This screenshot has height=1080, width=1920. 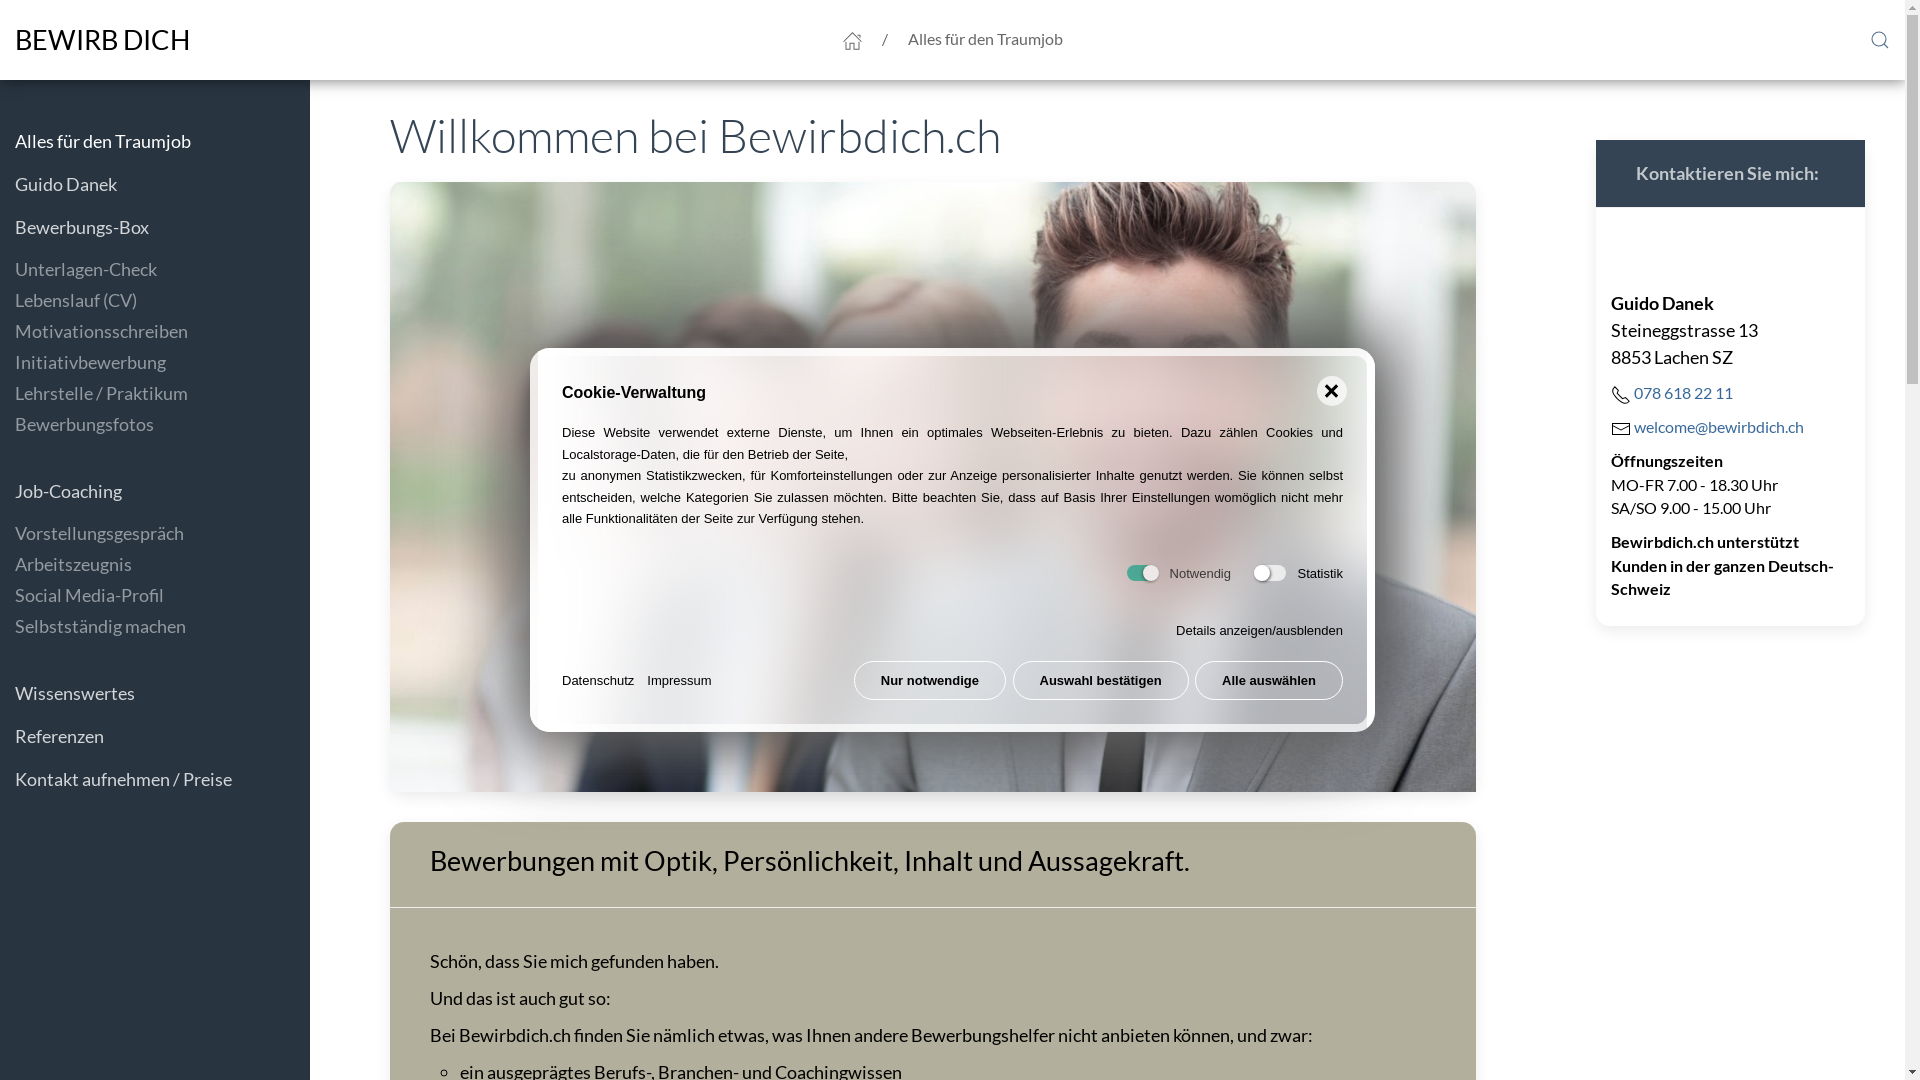 What do you see at coordinates (162, 300) in the screenshot?
I see `Lebenslauf (CV)` at bounding box center [162, 300].